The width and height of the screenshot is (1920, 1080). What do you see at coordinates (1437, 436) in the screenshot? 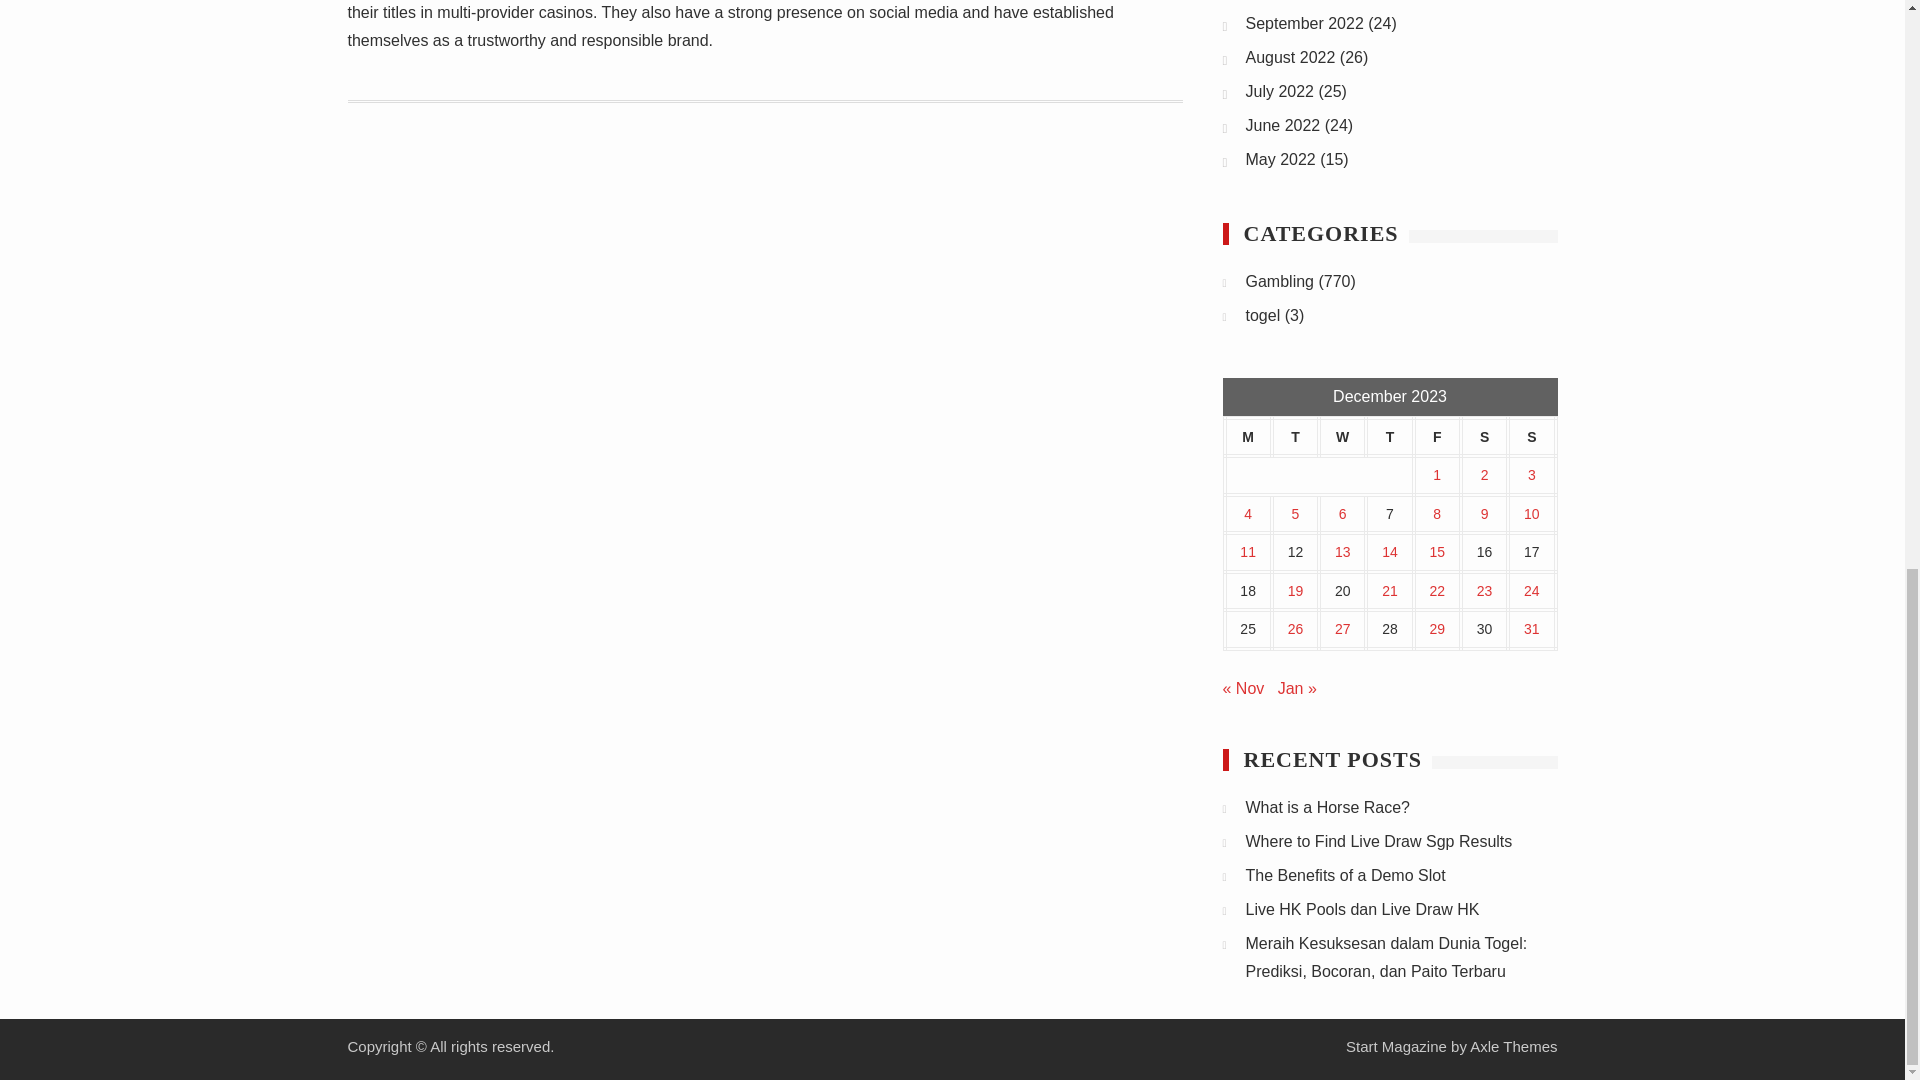
I see `Friday` at bounding box center [1437, 436].